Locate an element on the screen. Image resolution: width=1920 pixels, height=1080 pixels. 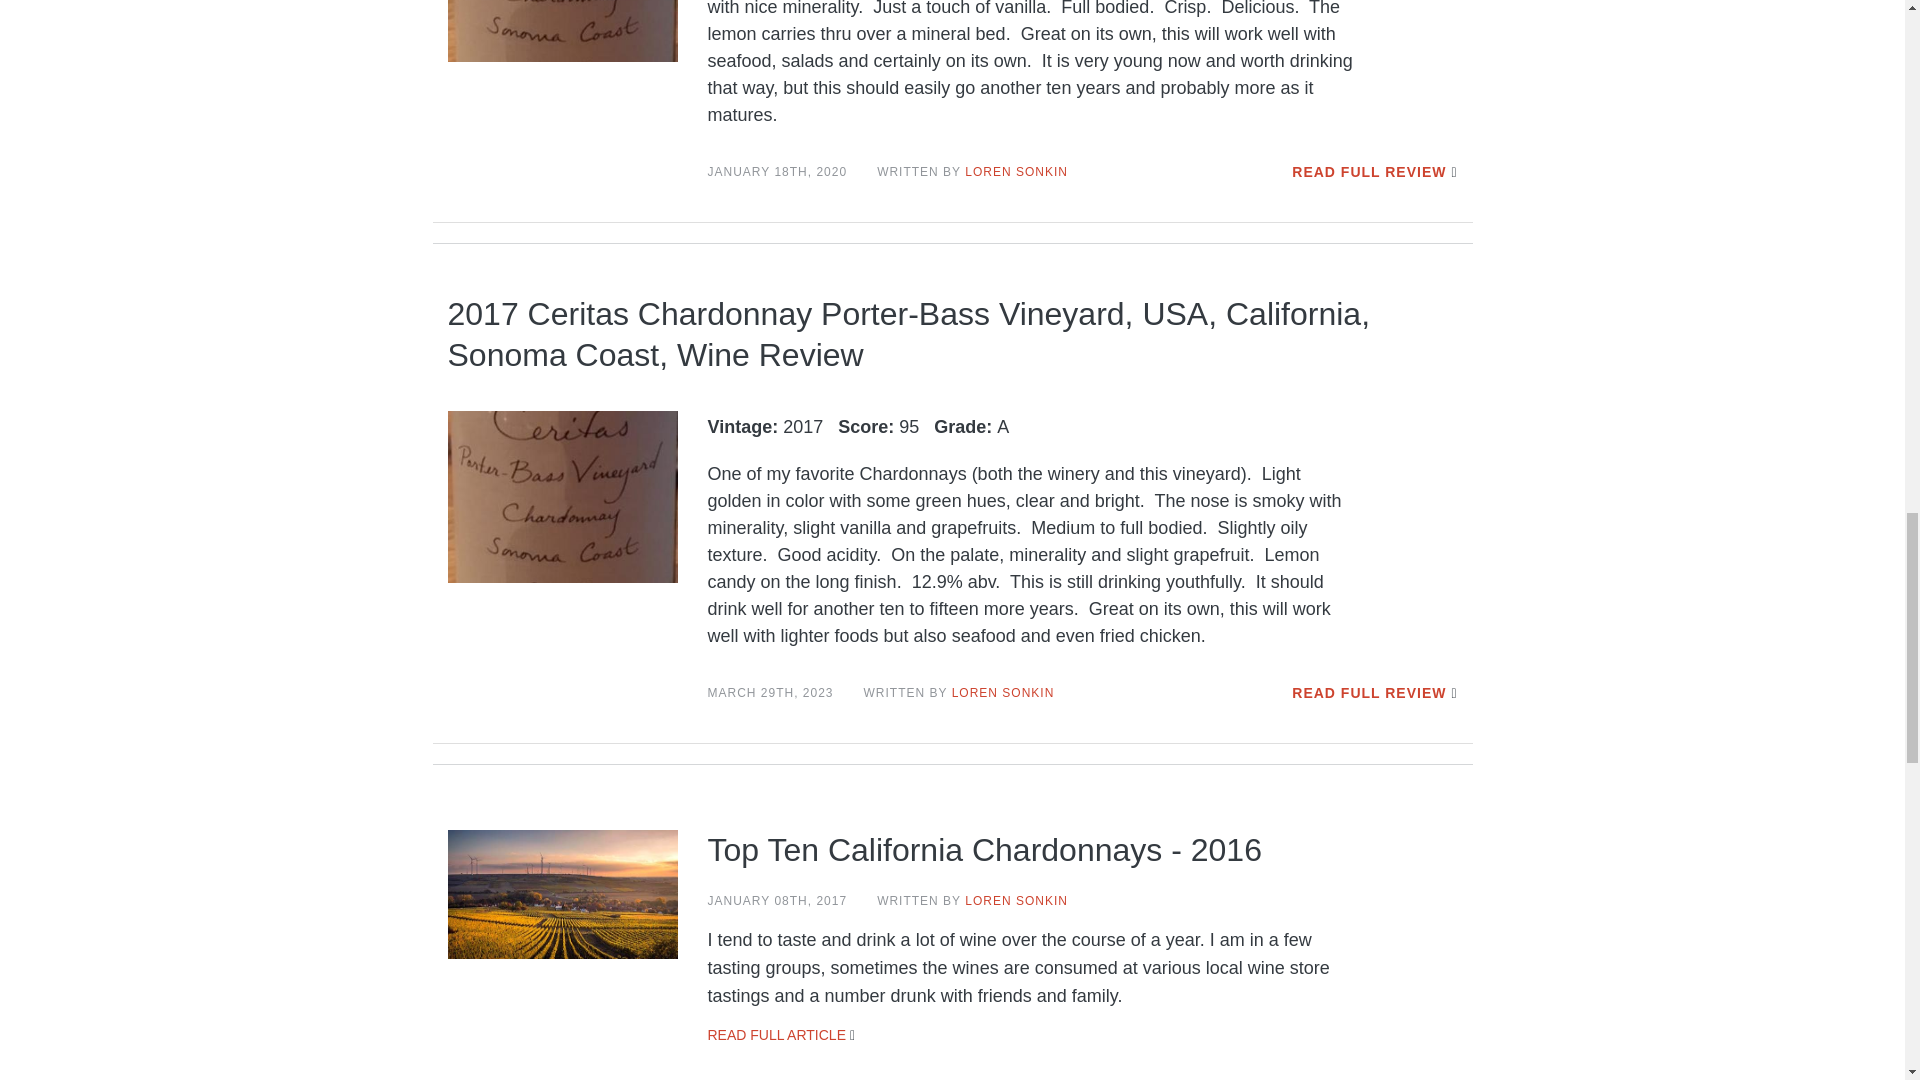
READ FULL ARTICLE is located at coordinates (777, 1035).